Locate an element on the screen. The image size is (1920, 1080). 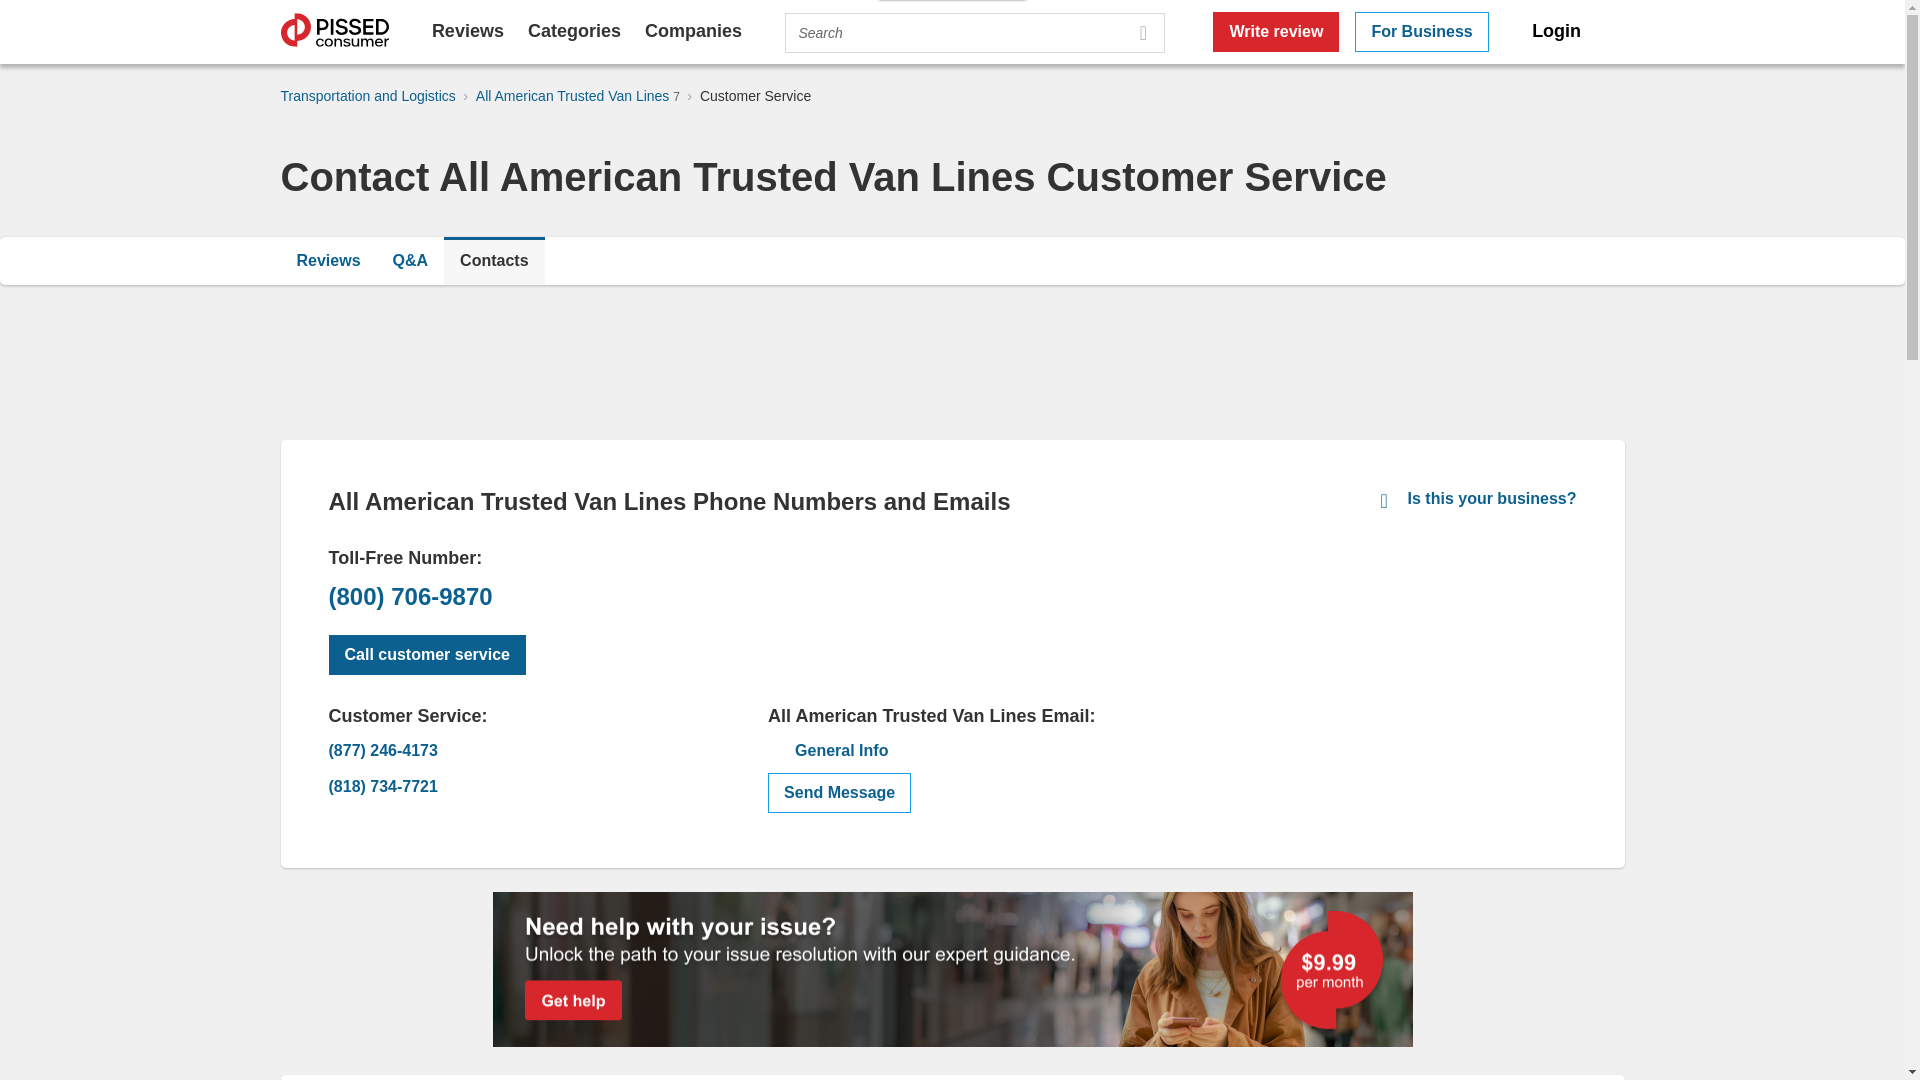
Categories is located at coordinates (574, 30).